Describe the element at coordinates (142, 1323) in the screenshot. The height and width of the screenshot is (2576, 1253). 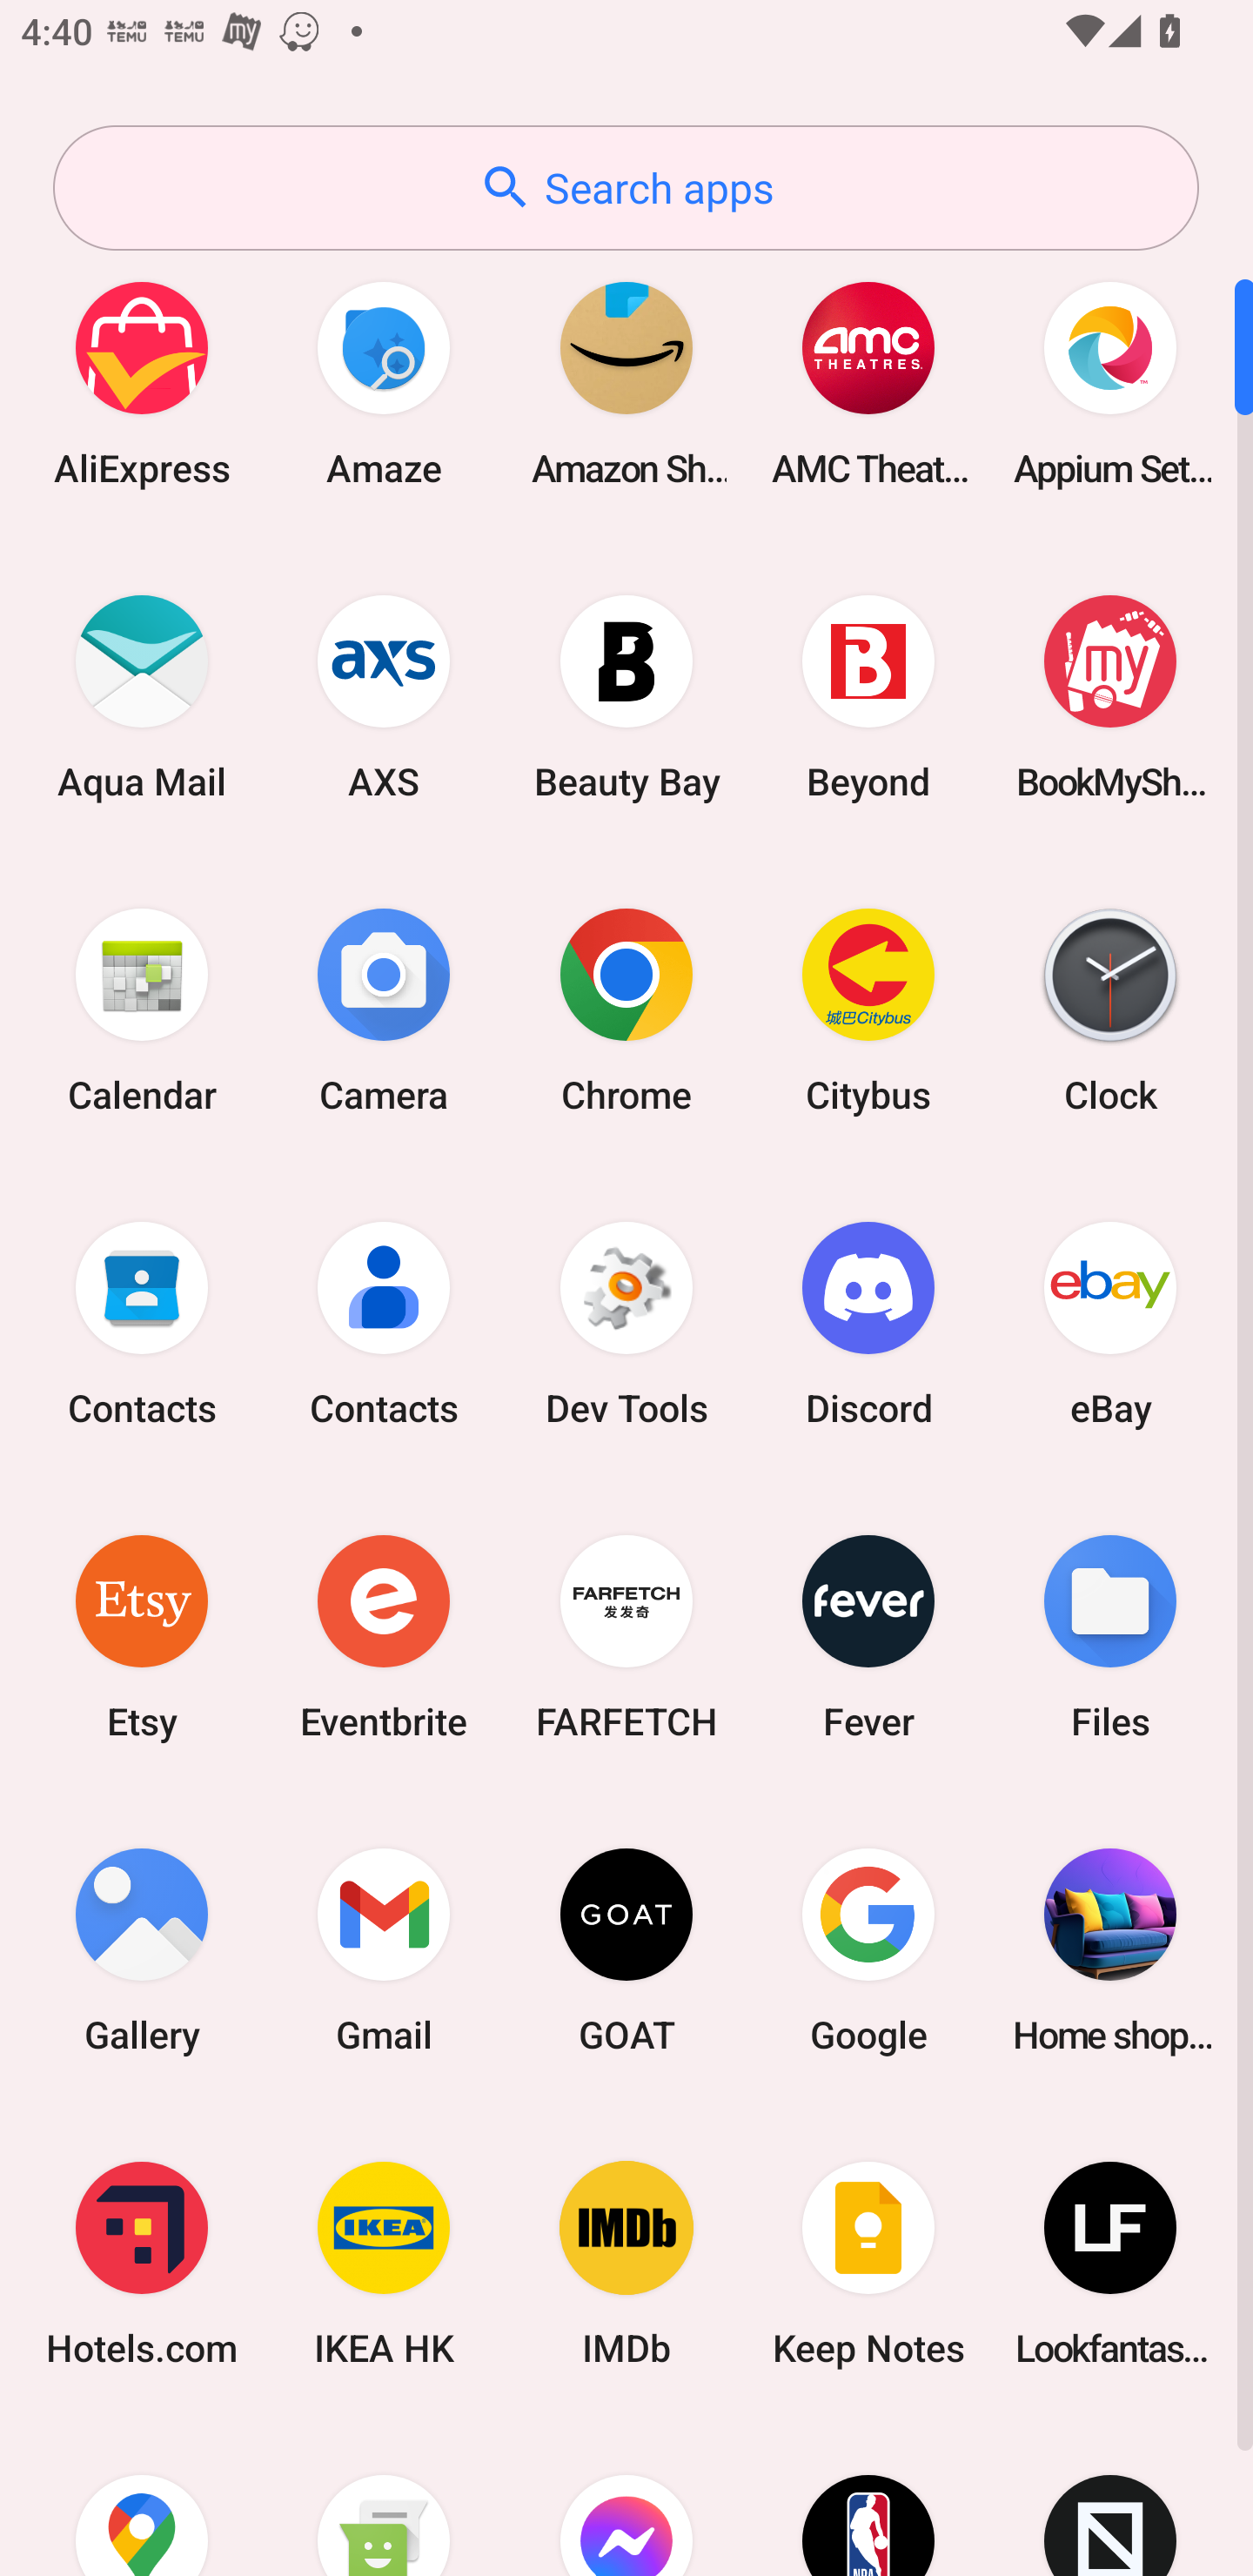
I see `Contacts` at that location.